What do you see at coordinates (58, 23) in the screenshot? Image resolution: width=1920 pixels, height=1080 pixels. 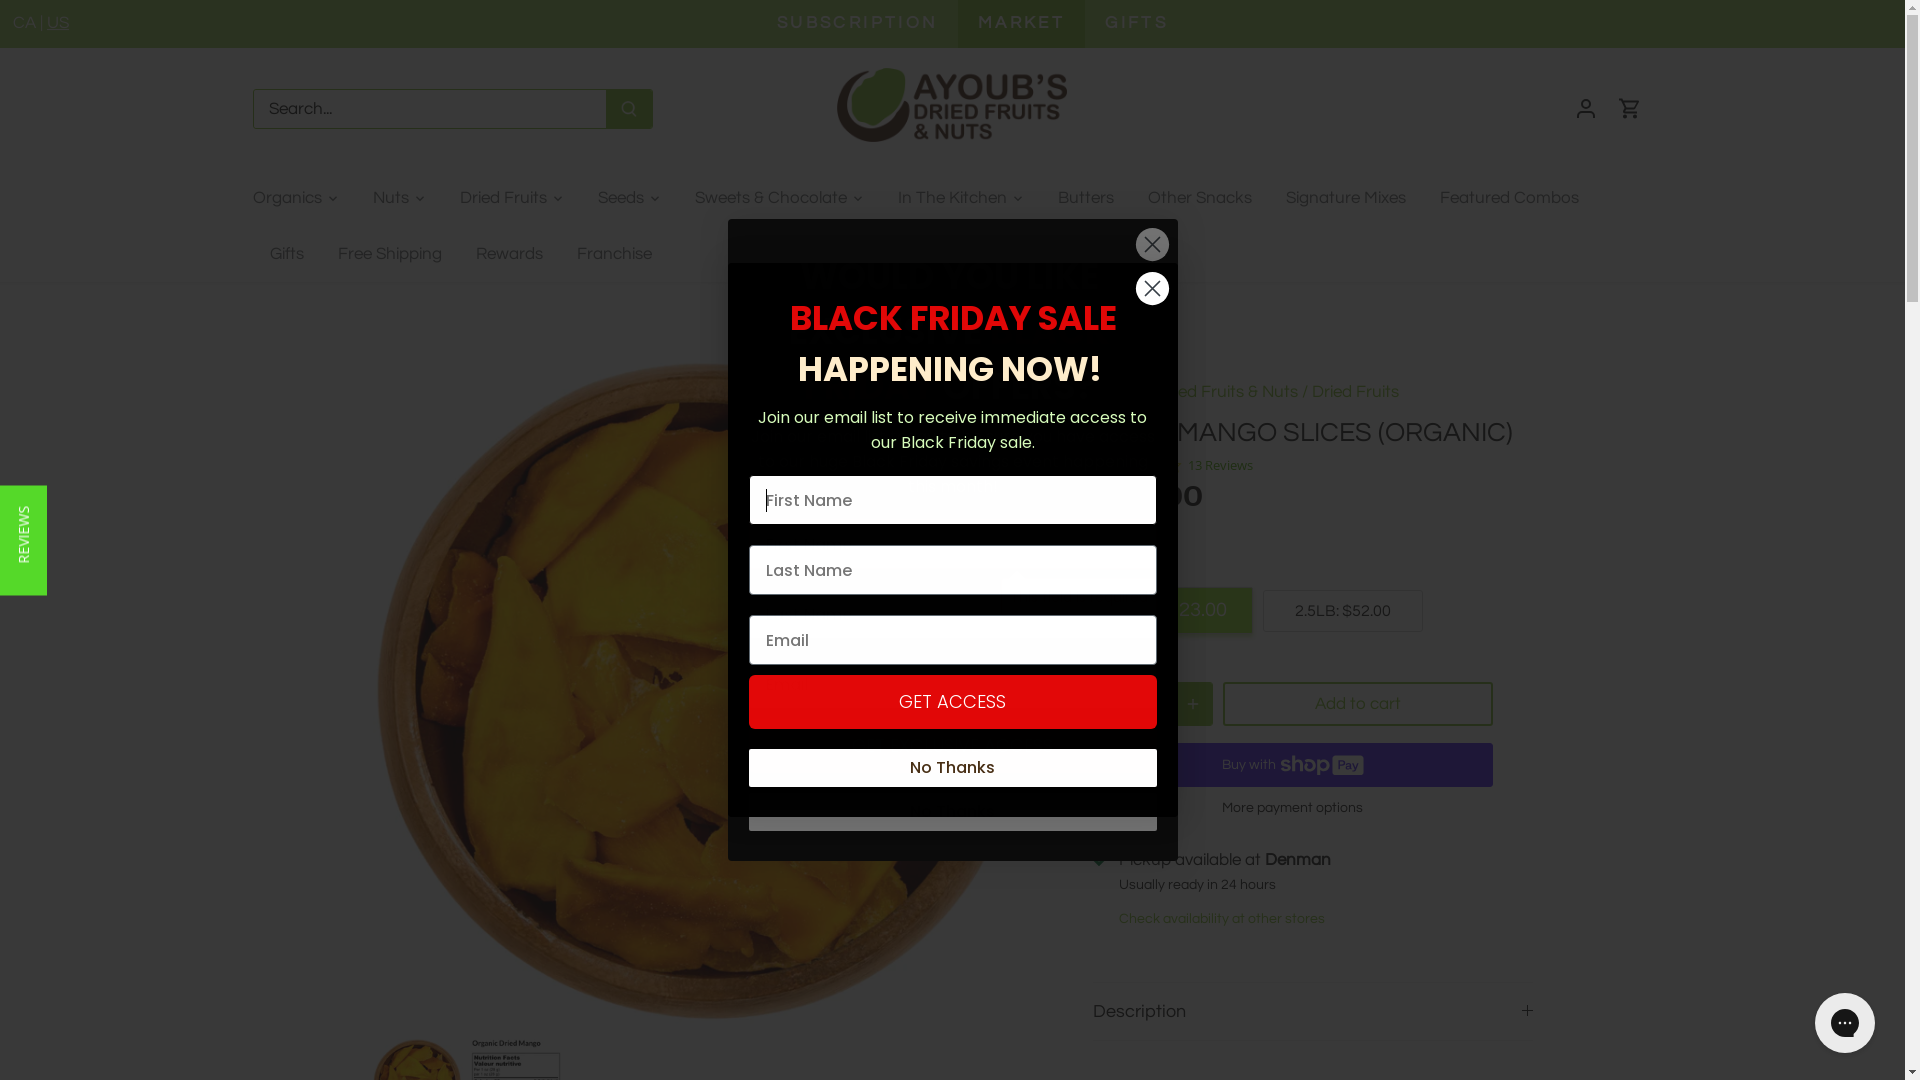 I see `US` at bounding box center [58, 23].